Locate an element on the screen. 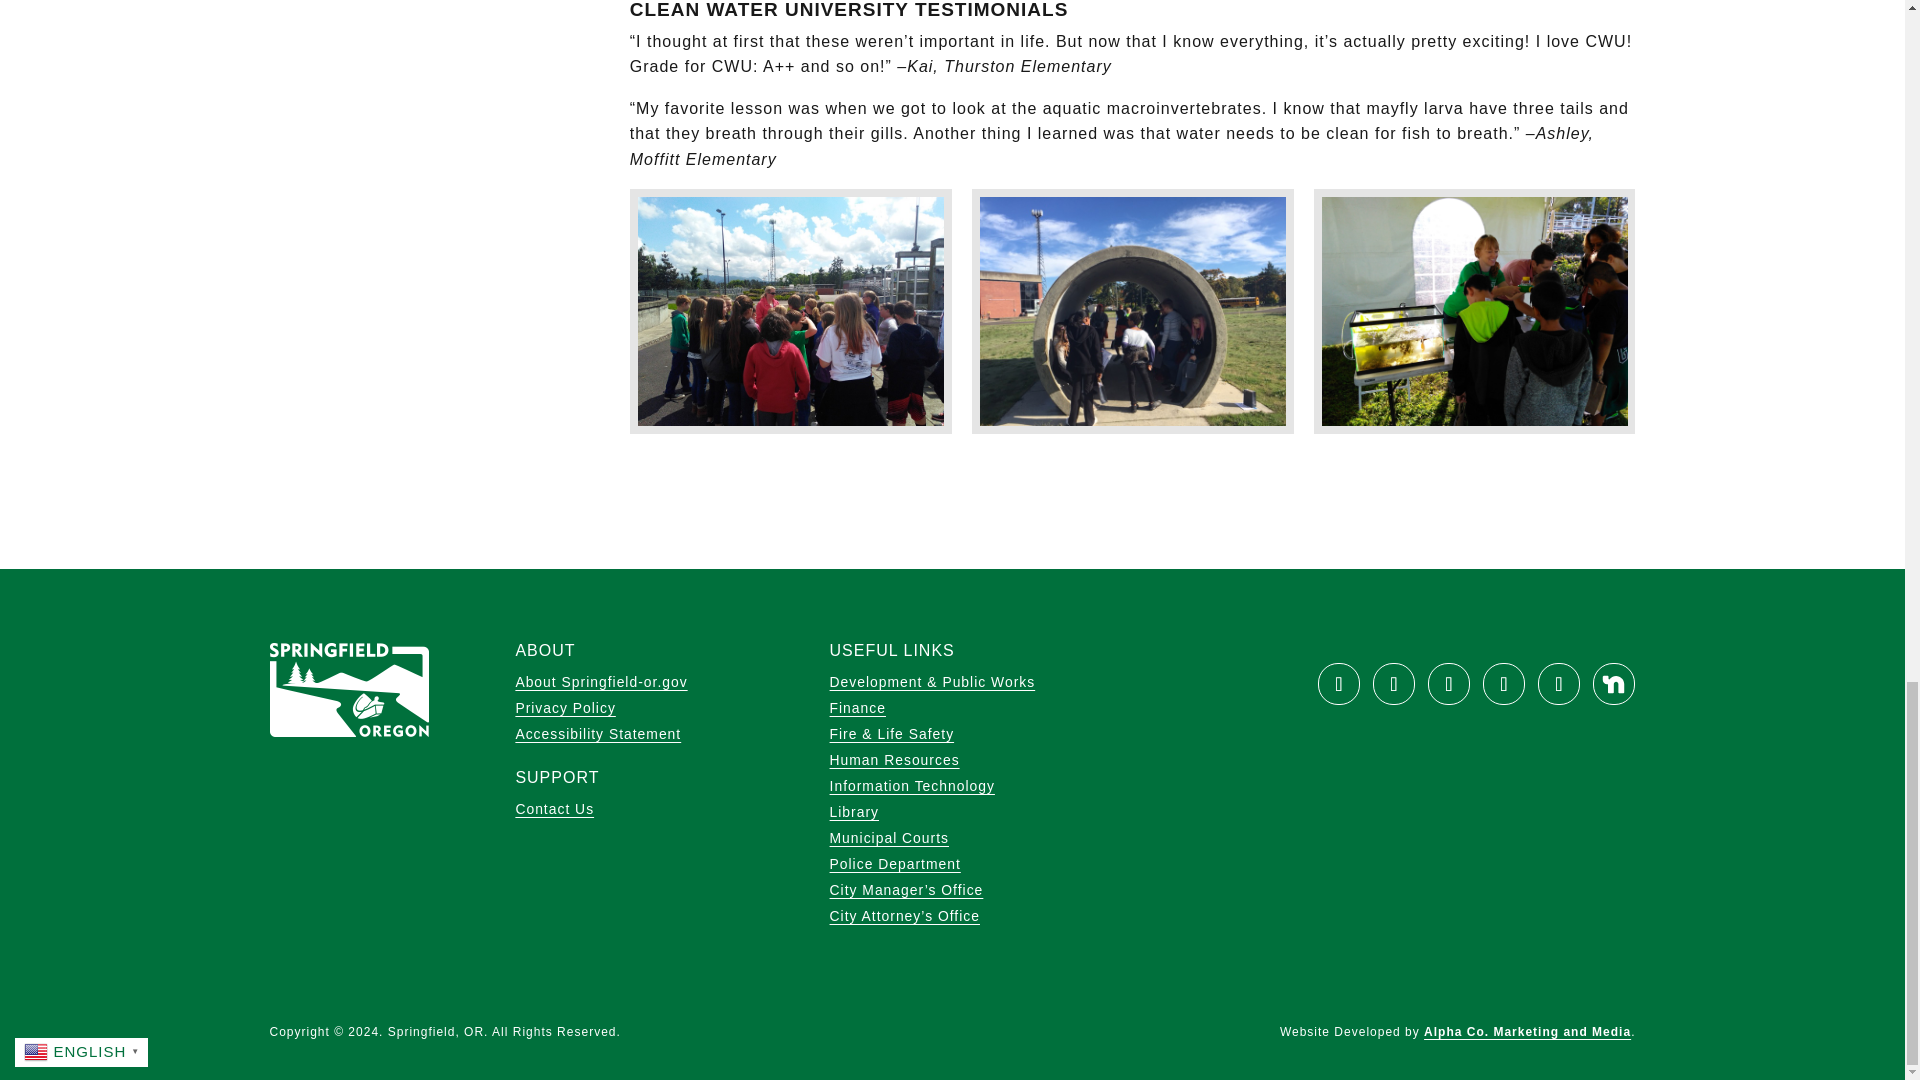 This screenshot has width=1920, height=1080. Follow on Nextdoor is located at coordinates (1614, 684).